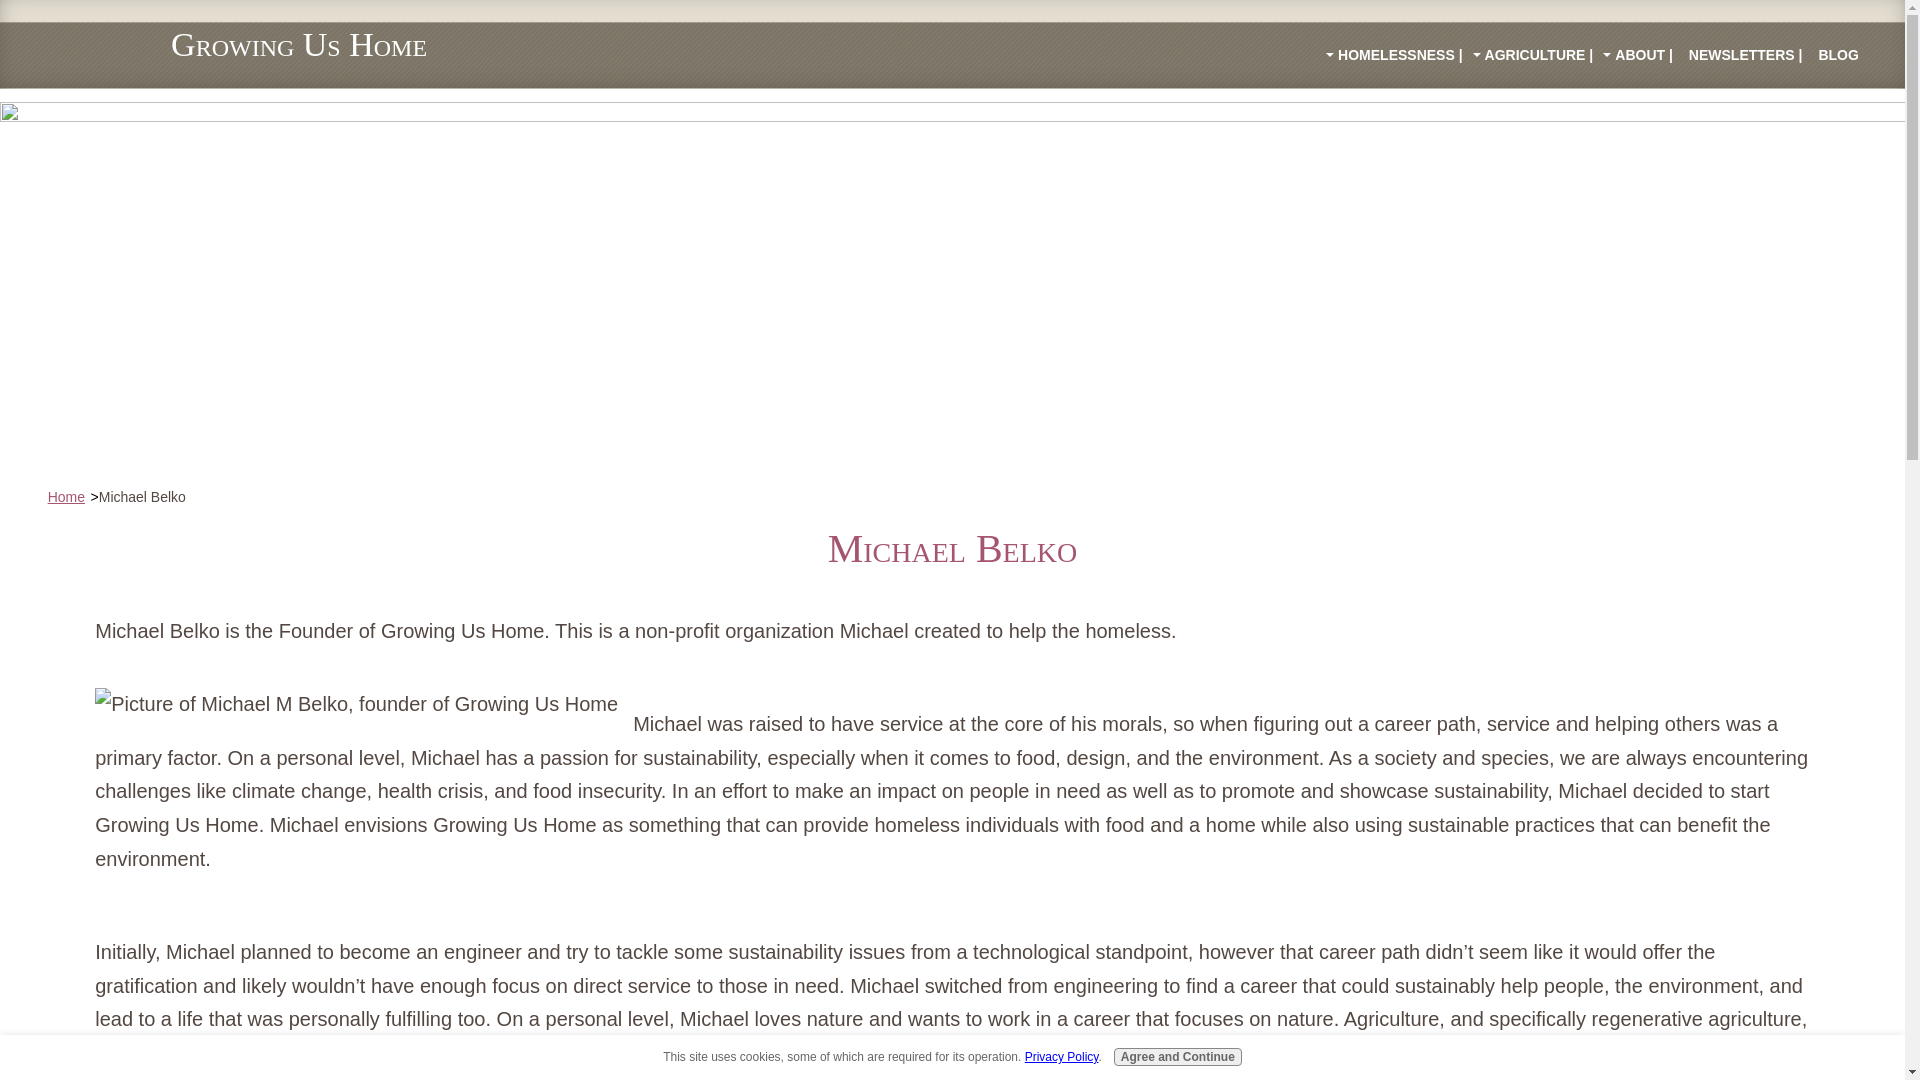 The image size is (1920, 1080). What do you see at coordinates (356, 704) in the screenshot?
I see `Picture of Michael M Belko, founder of Growing Us Home` at bounding box center [356, 704].